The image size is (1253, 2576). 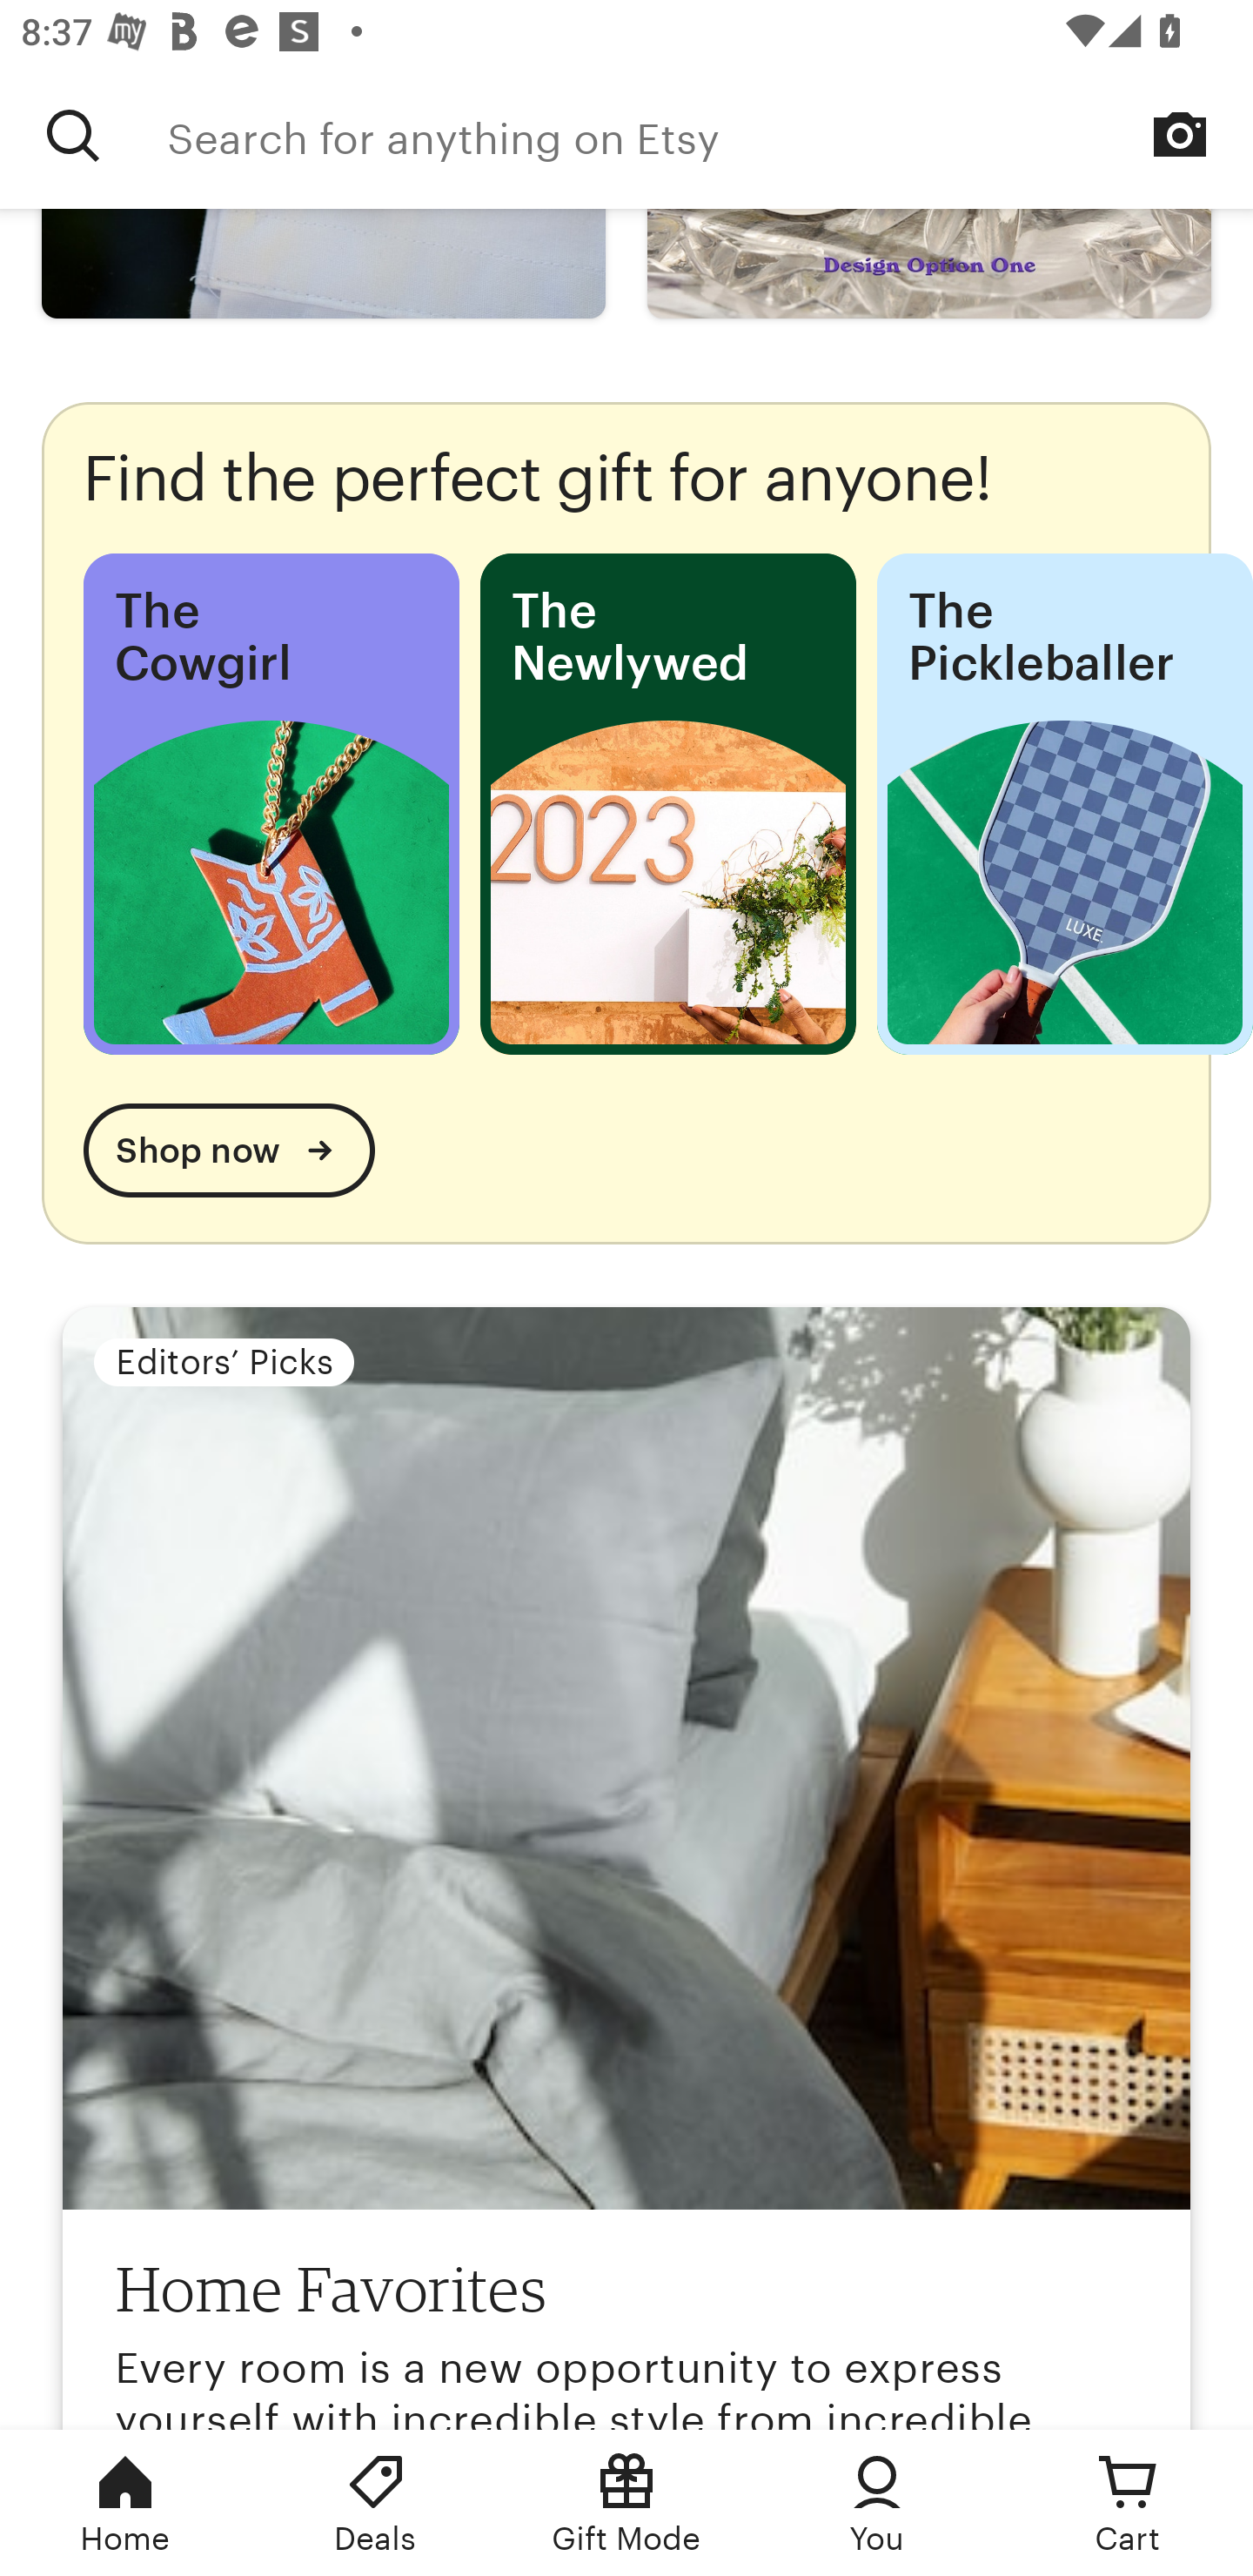 I want to click on Shop now, so click(x=229, y=1150).